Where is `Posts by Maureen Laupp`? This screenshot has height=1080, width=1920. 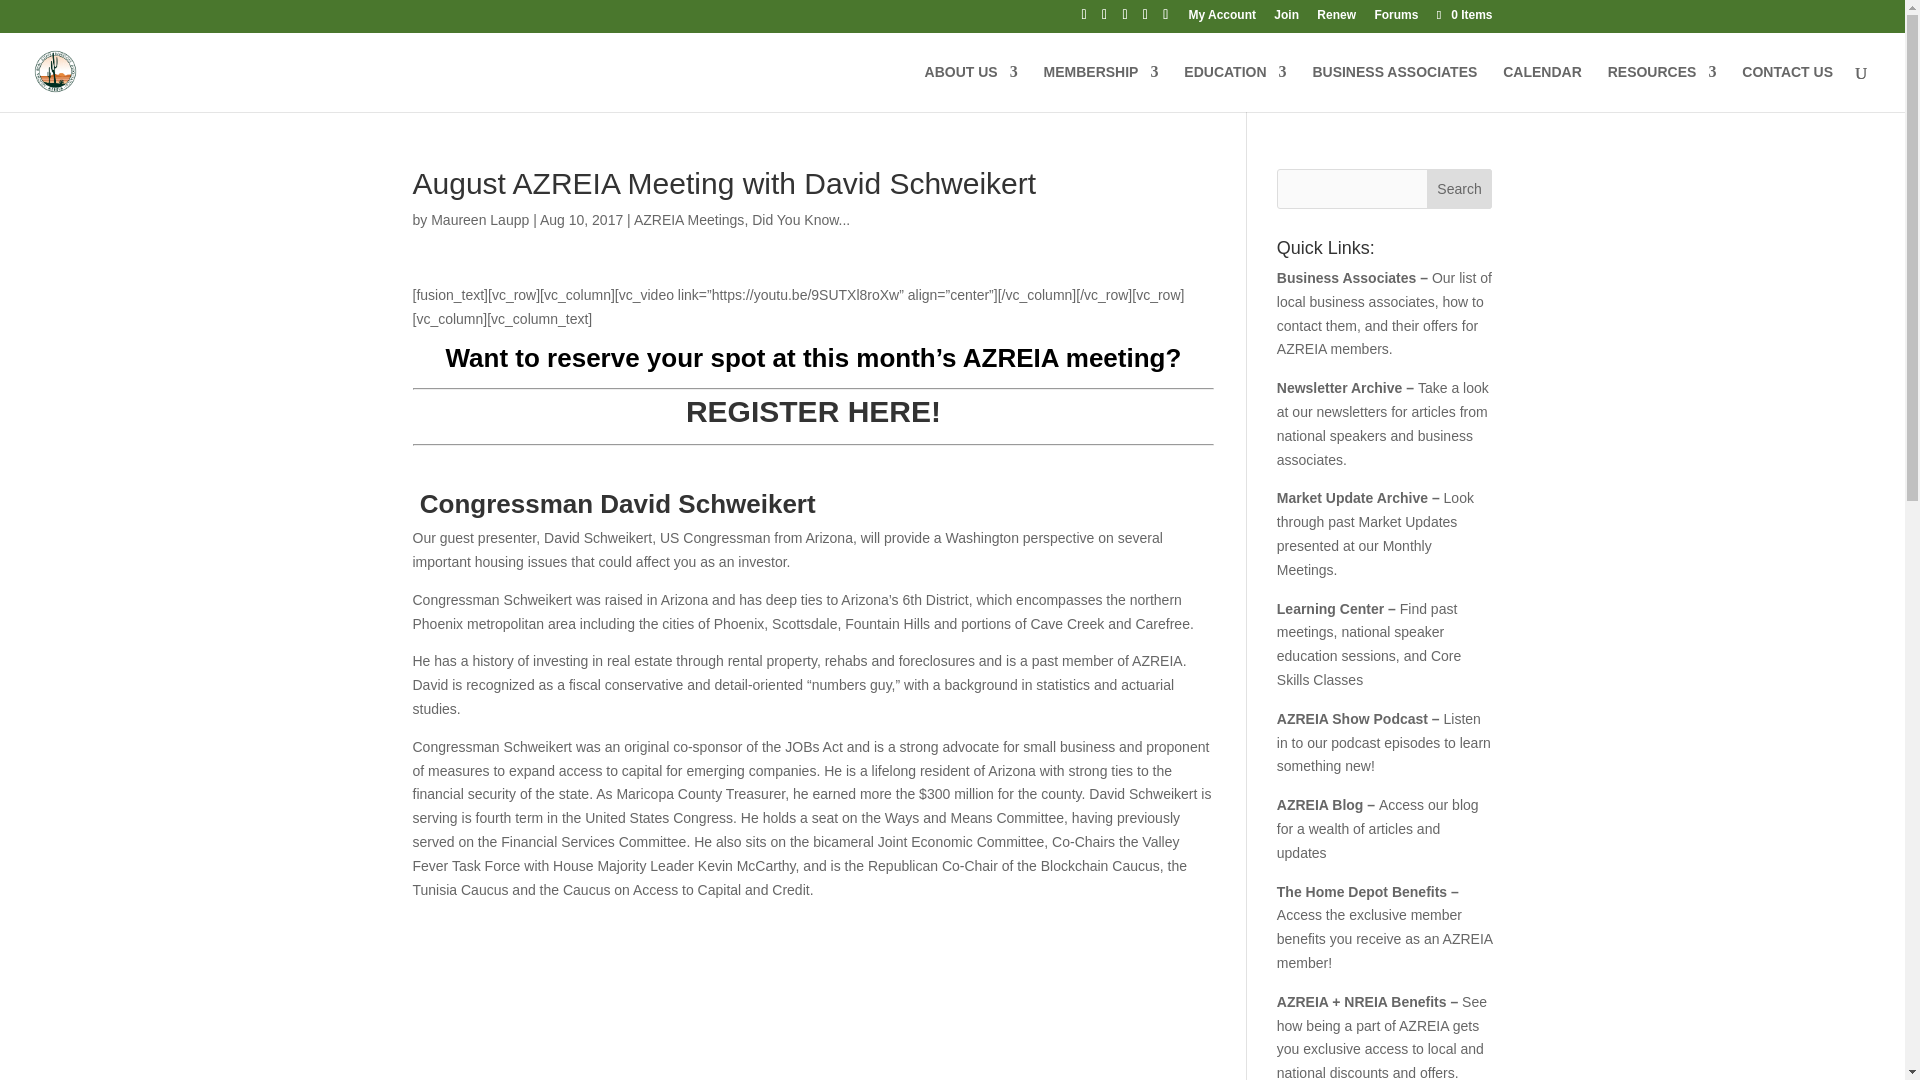 Posts by Maureen Laupp is located at coordinates (480, 219).